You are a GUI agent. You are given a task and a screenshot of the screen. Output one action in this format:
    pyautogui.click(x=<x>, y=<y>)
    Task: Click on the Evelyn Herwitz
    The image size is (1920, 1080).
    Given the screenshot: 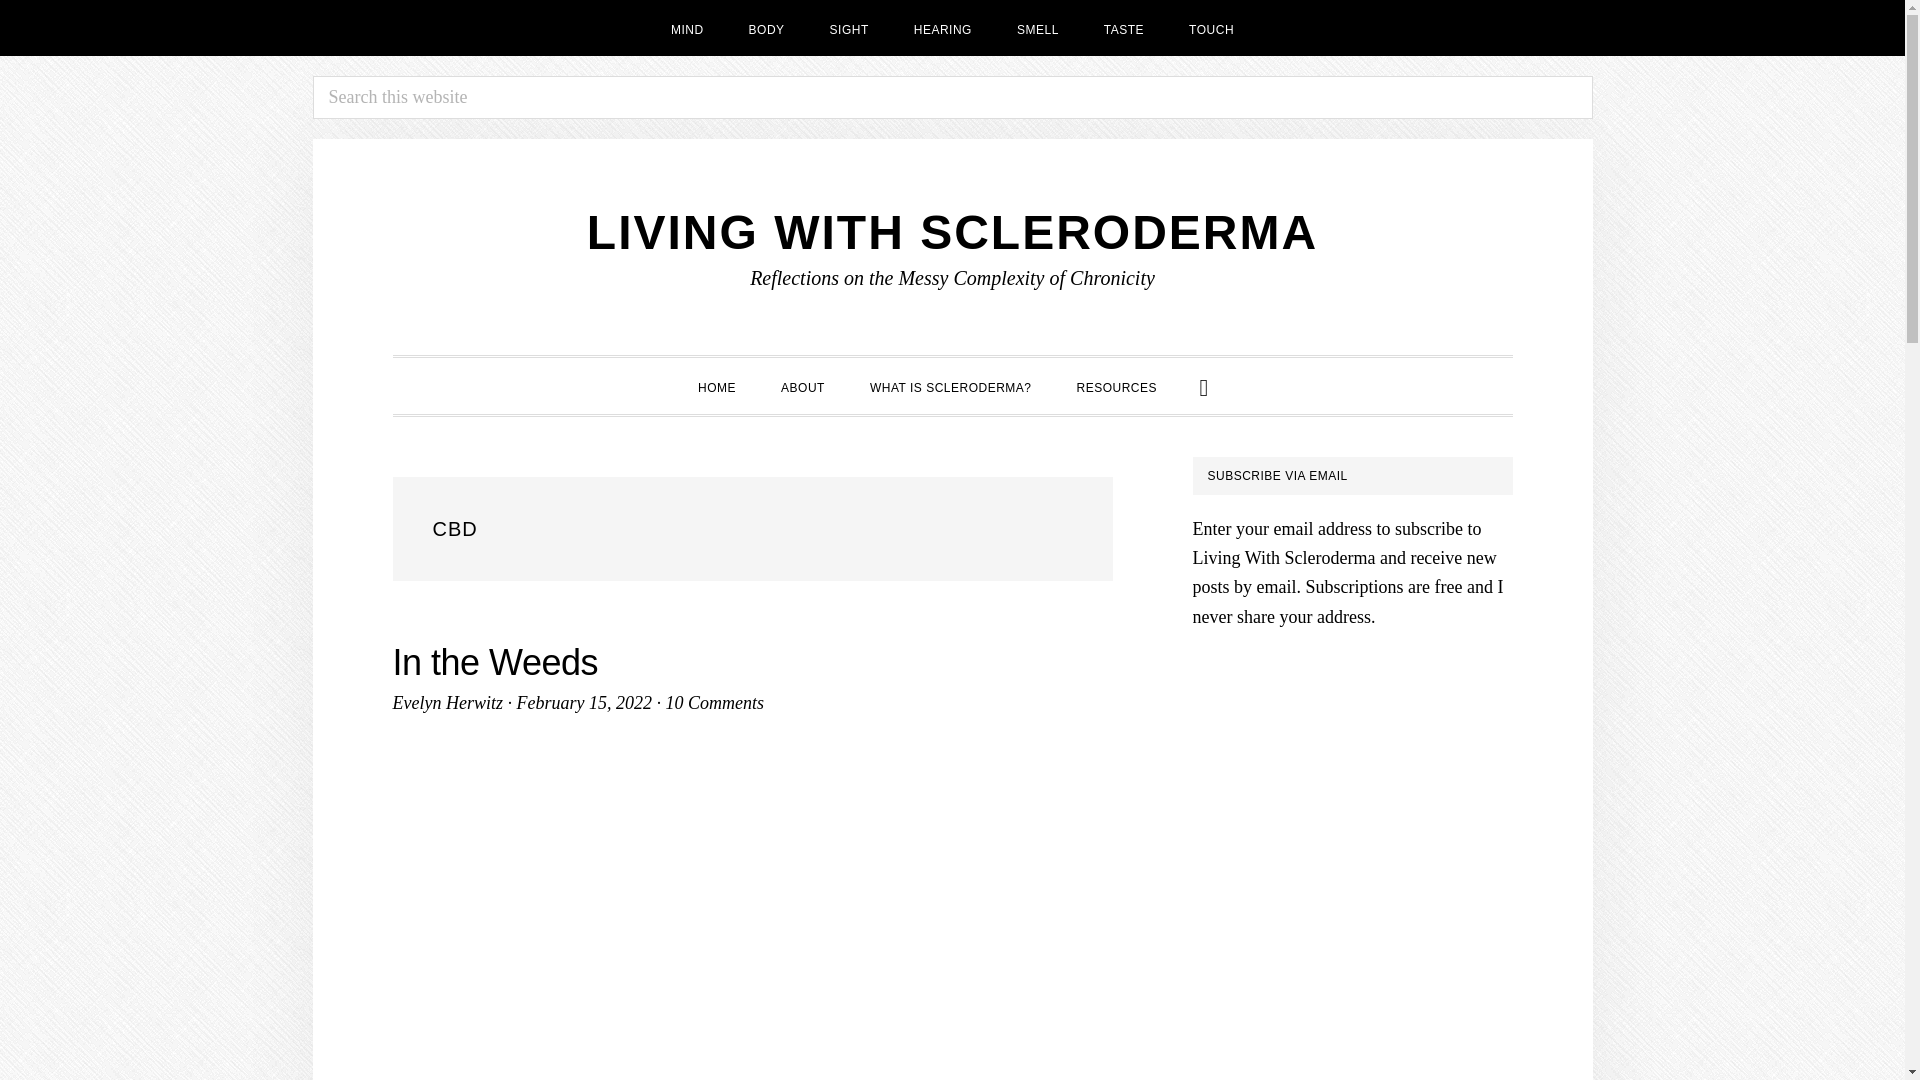 What is the action you would take?
    pyautogui.click(x=446, y=702)
    